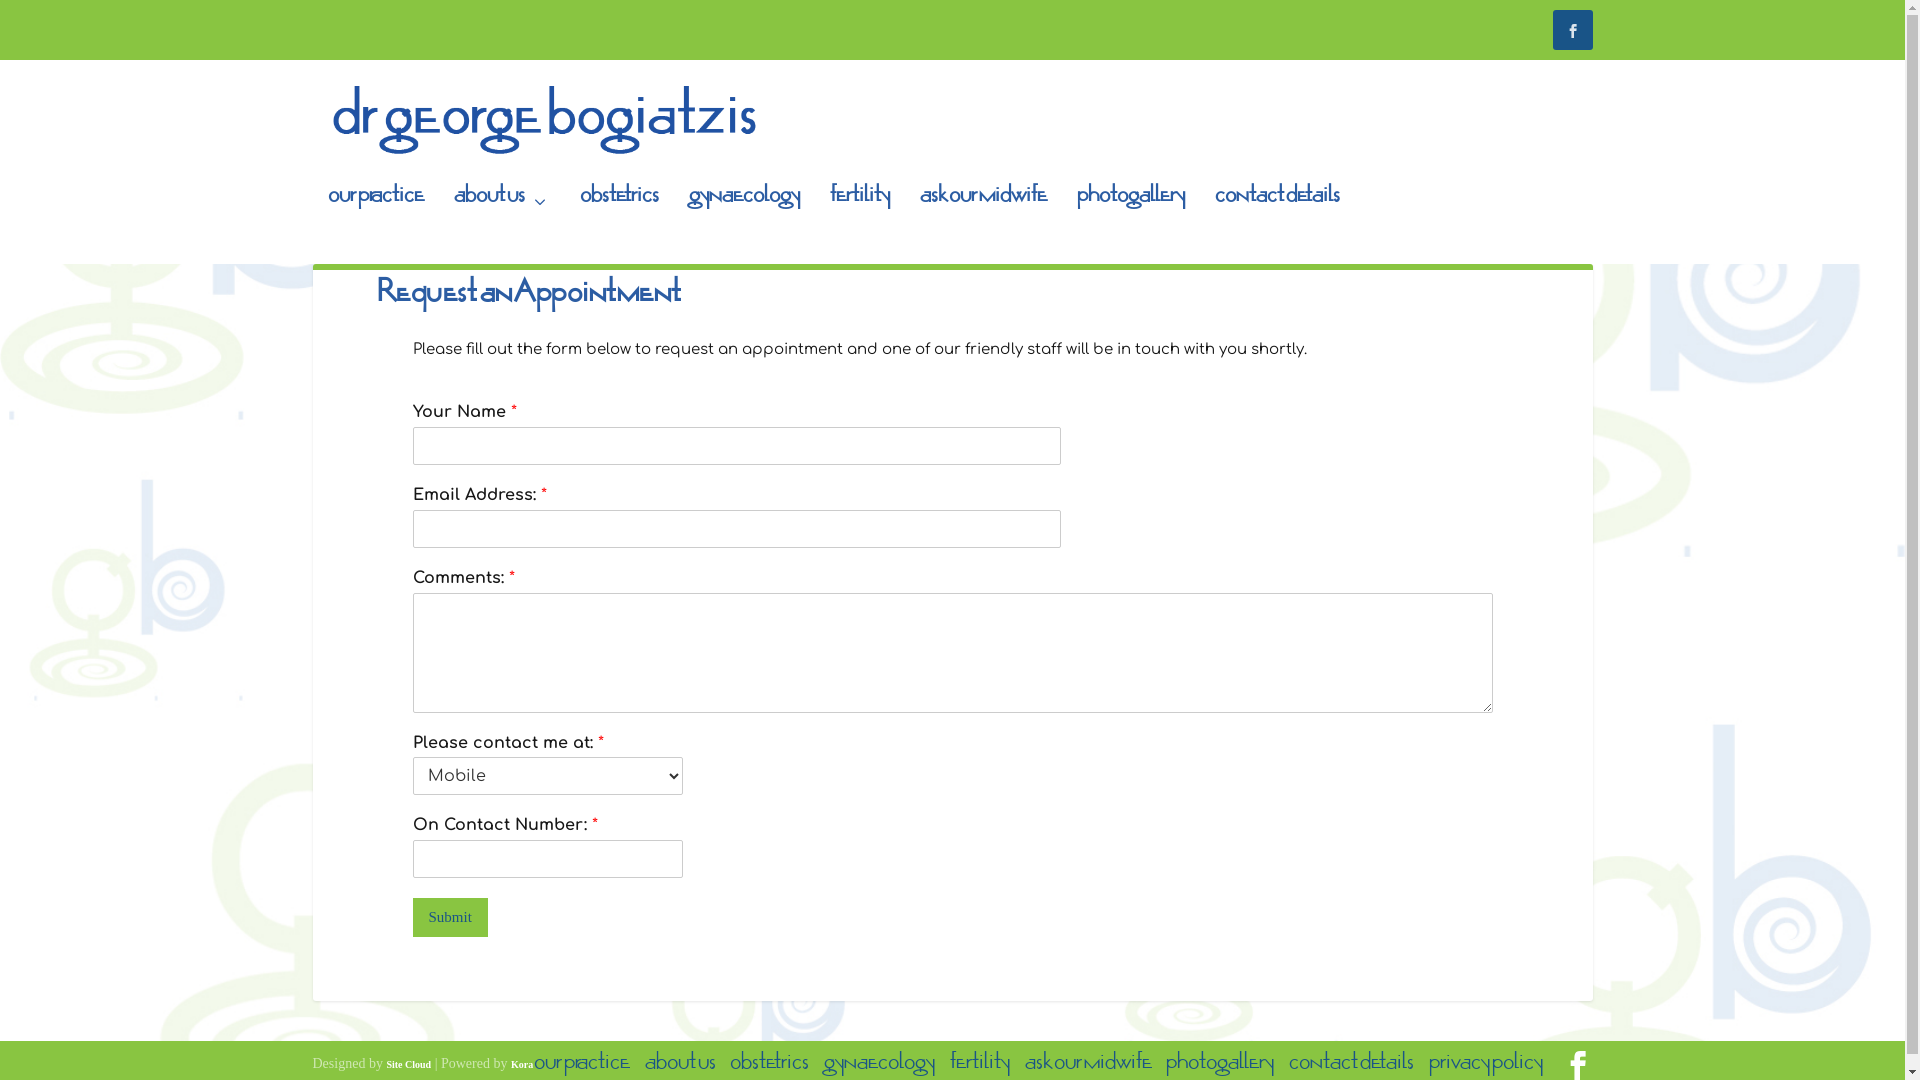 Image resolution: width=1920 pixels, height=1080 pixels. I want to click on photogallery, so click(1130, 229).